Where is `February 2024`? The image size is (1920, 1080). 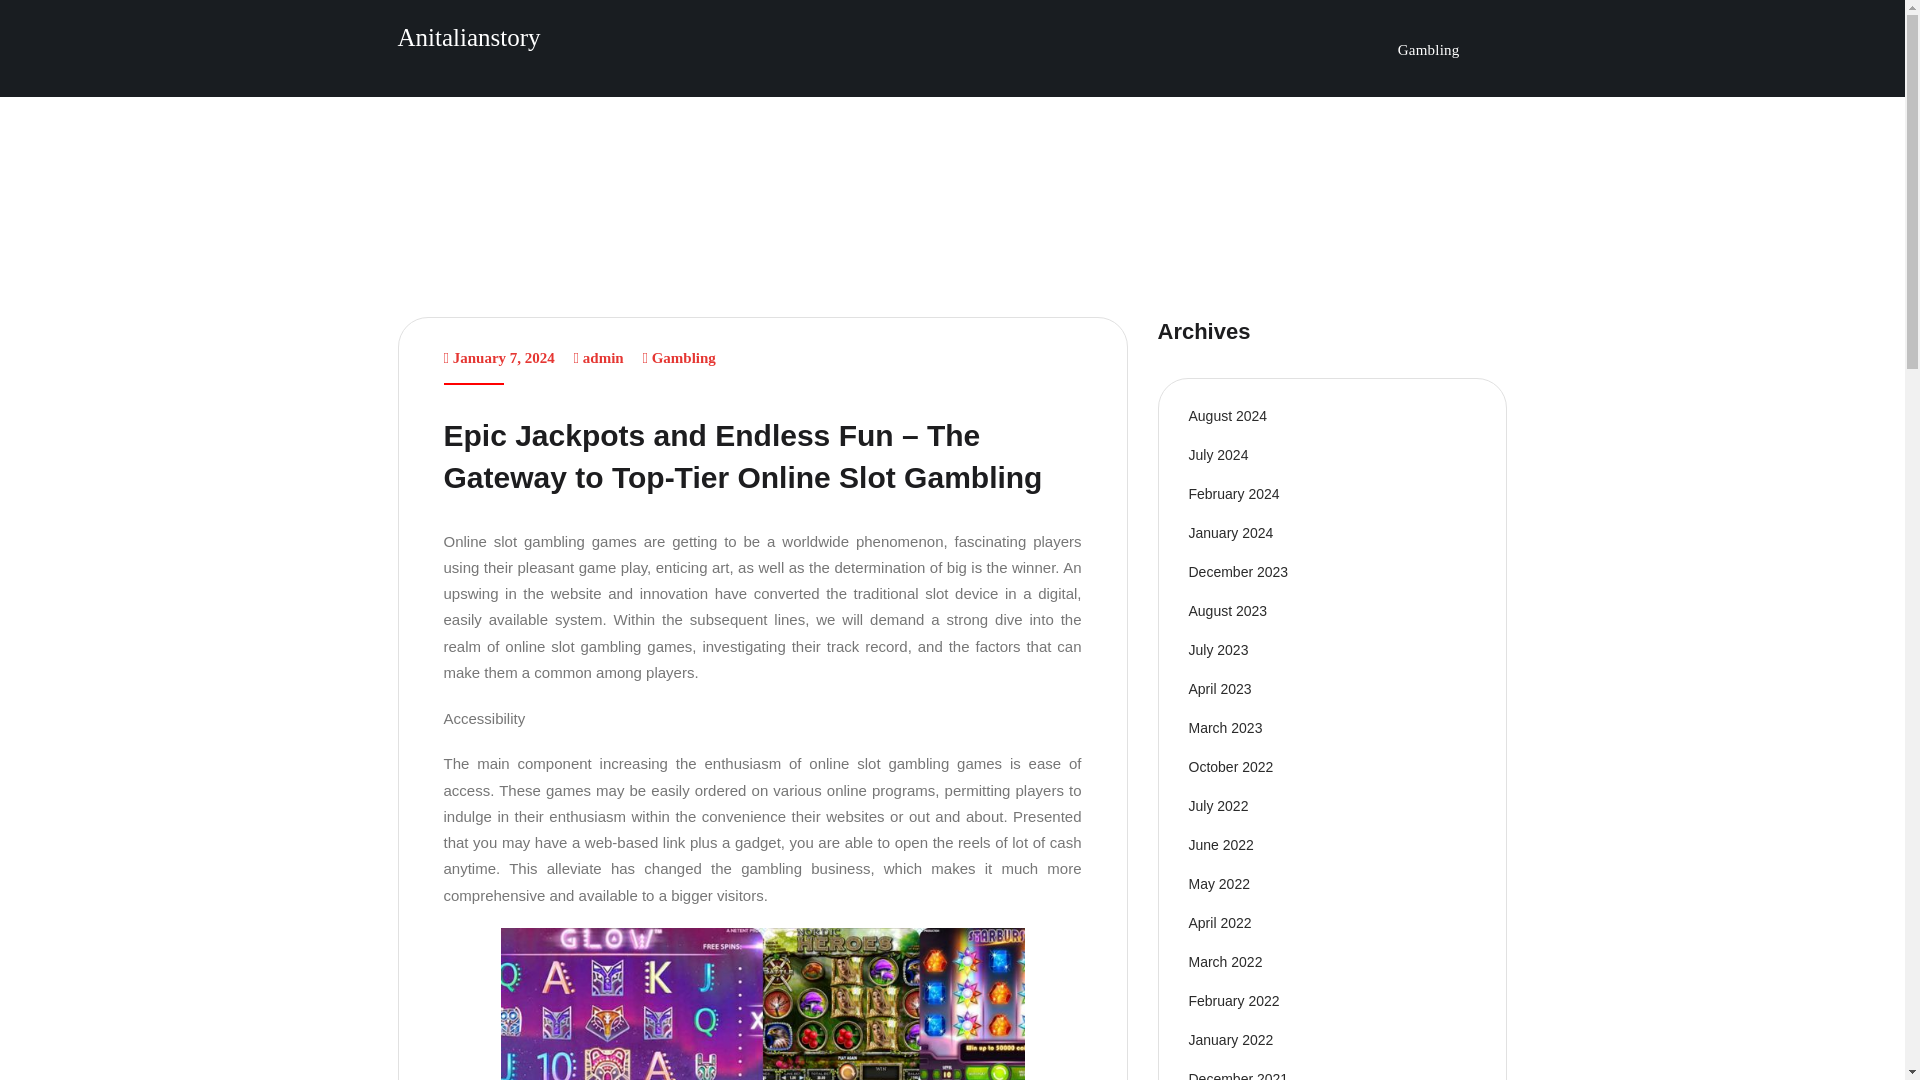
February 2024 is located at coordinates (1233, 494).